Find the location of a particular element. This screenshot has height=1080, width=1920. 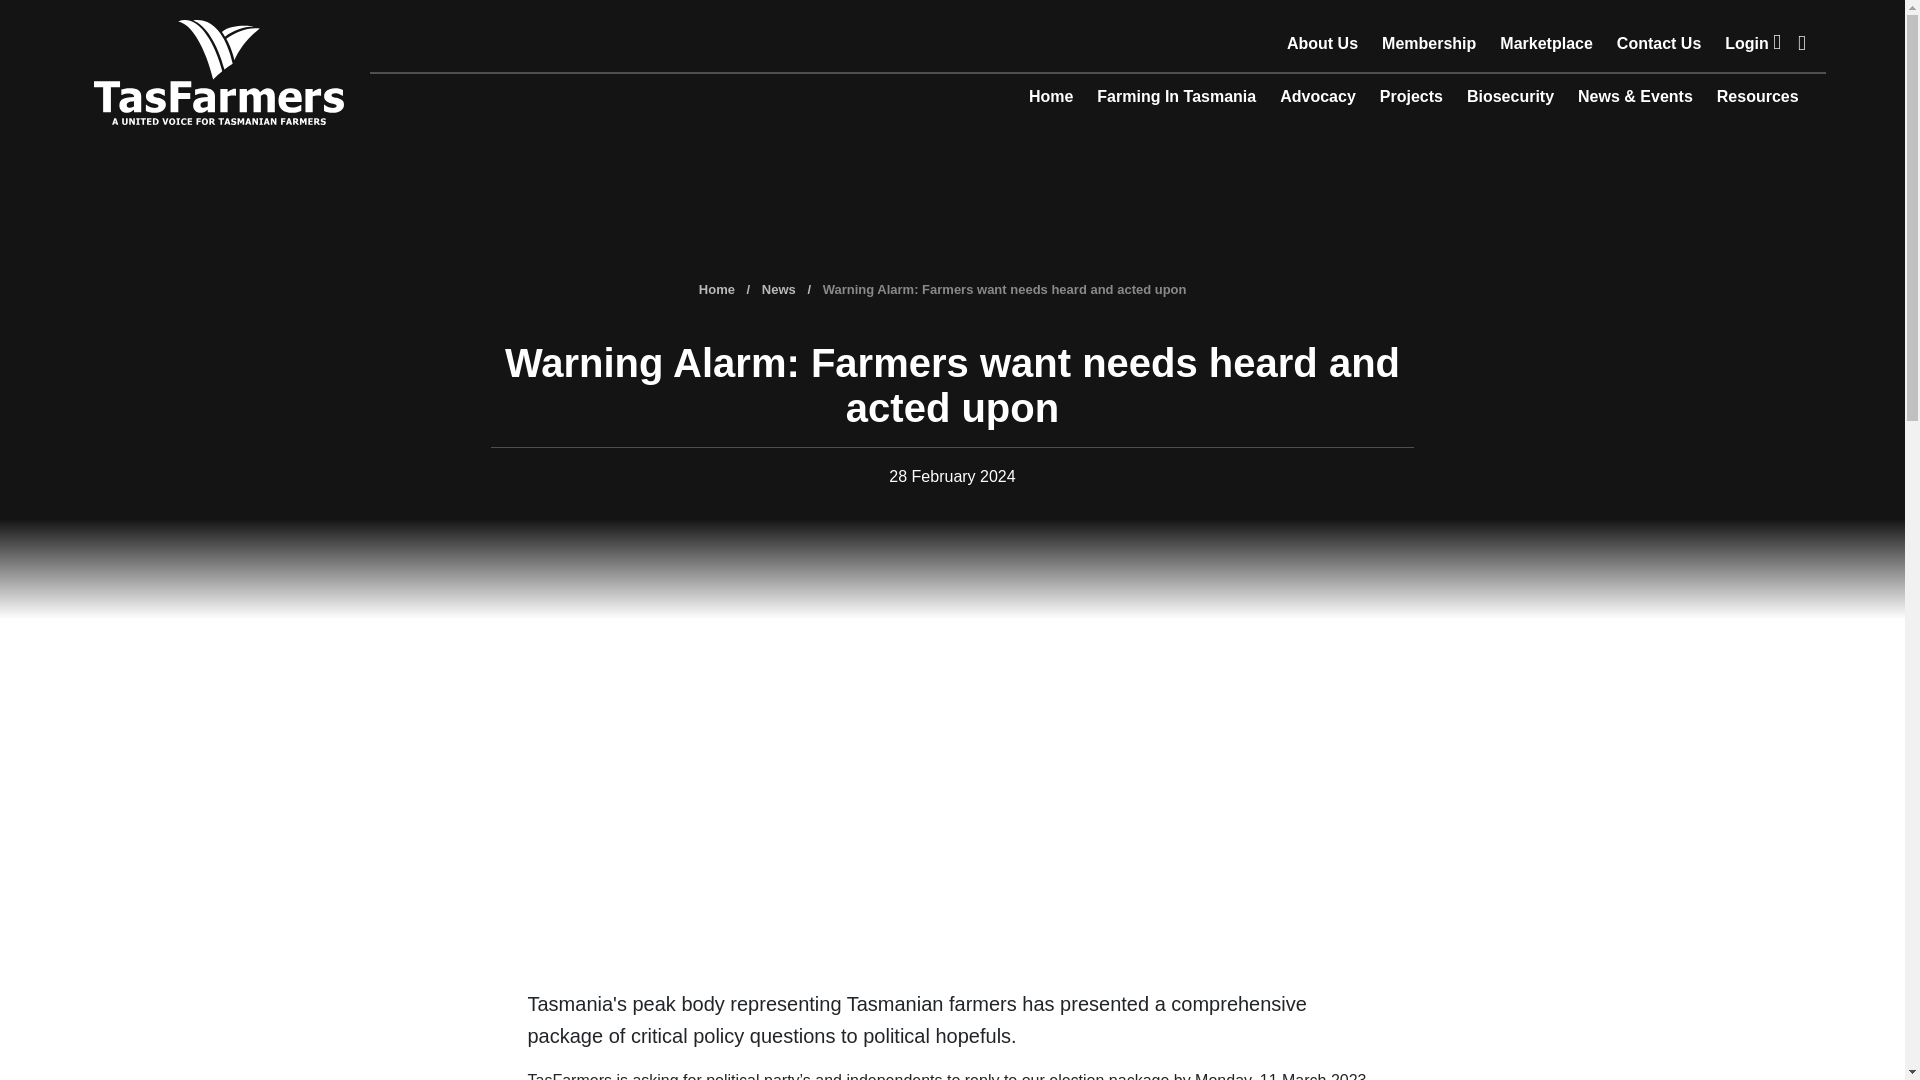

Biosecurity is located at coordinates (1510, 100).